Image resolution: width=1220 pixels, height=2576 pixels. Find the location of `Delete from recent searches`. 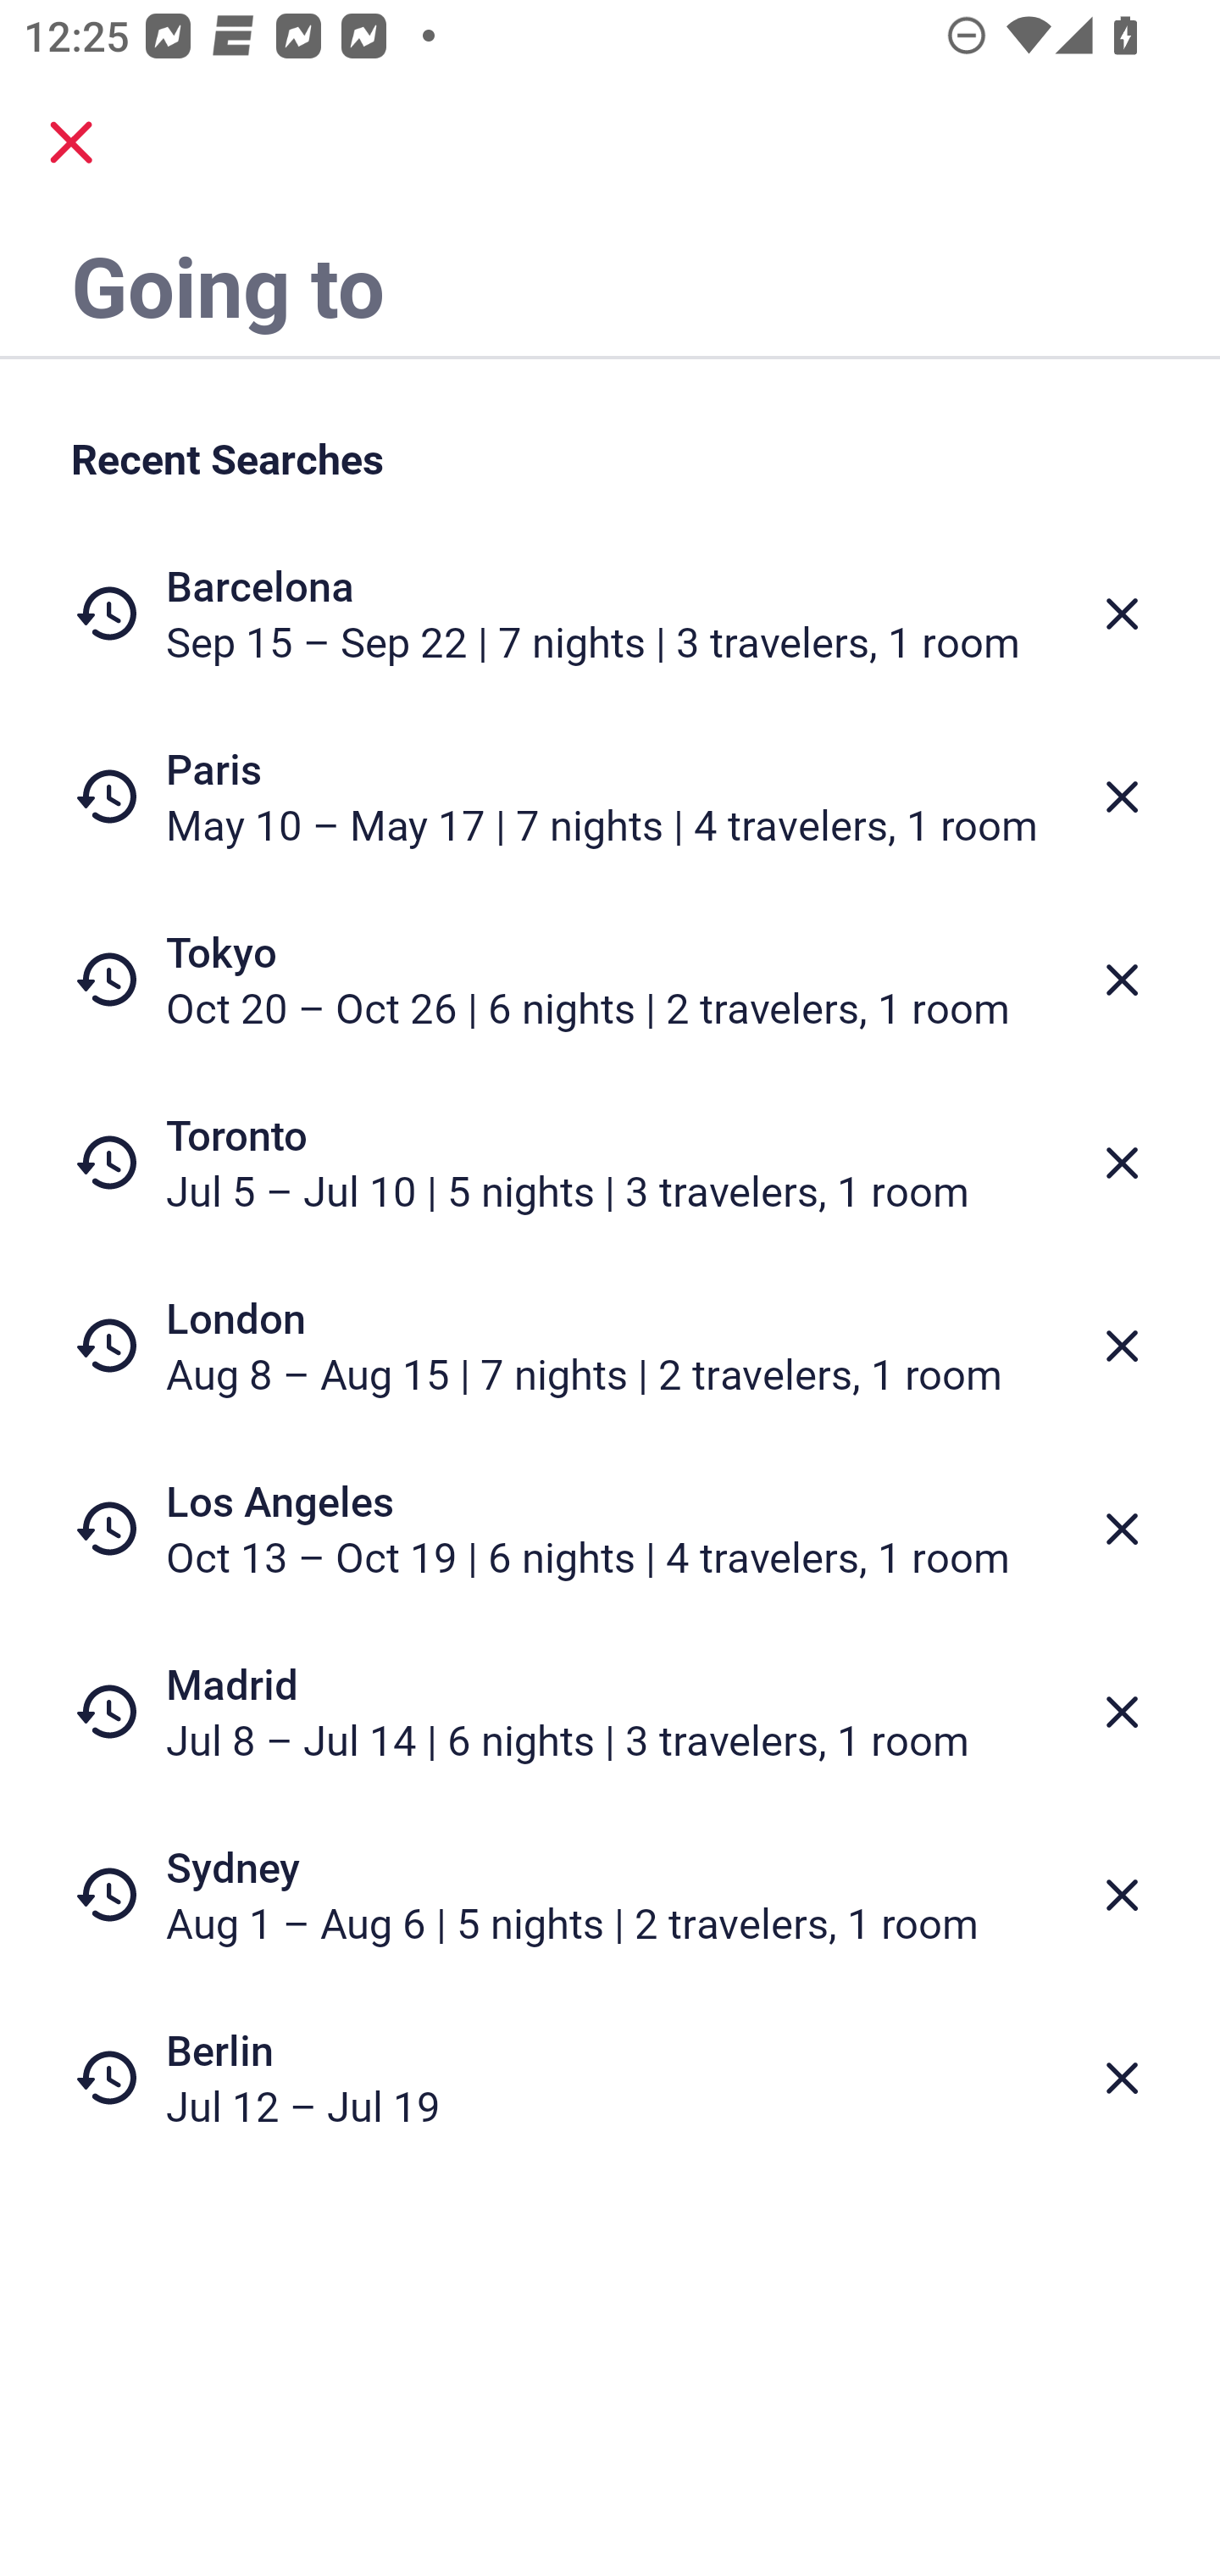

Delete from recent searches is located at coordinates (1122, 1712).